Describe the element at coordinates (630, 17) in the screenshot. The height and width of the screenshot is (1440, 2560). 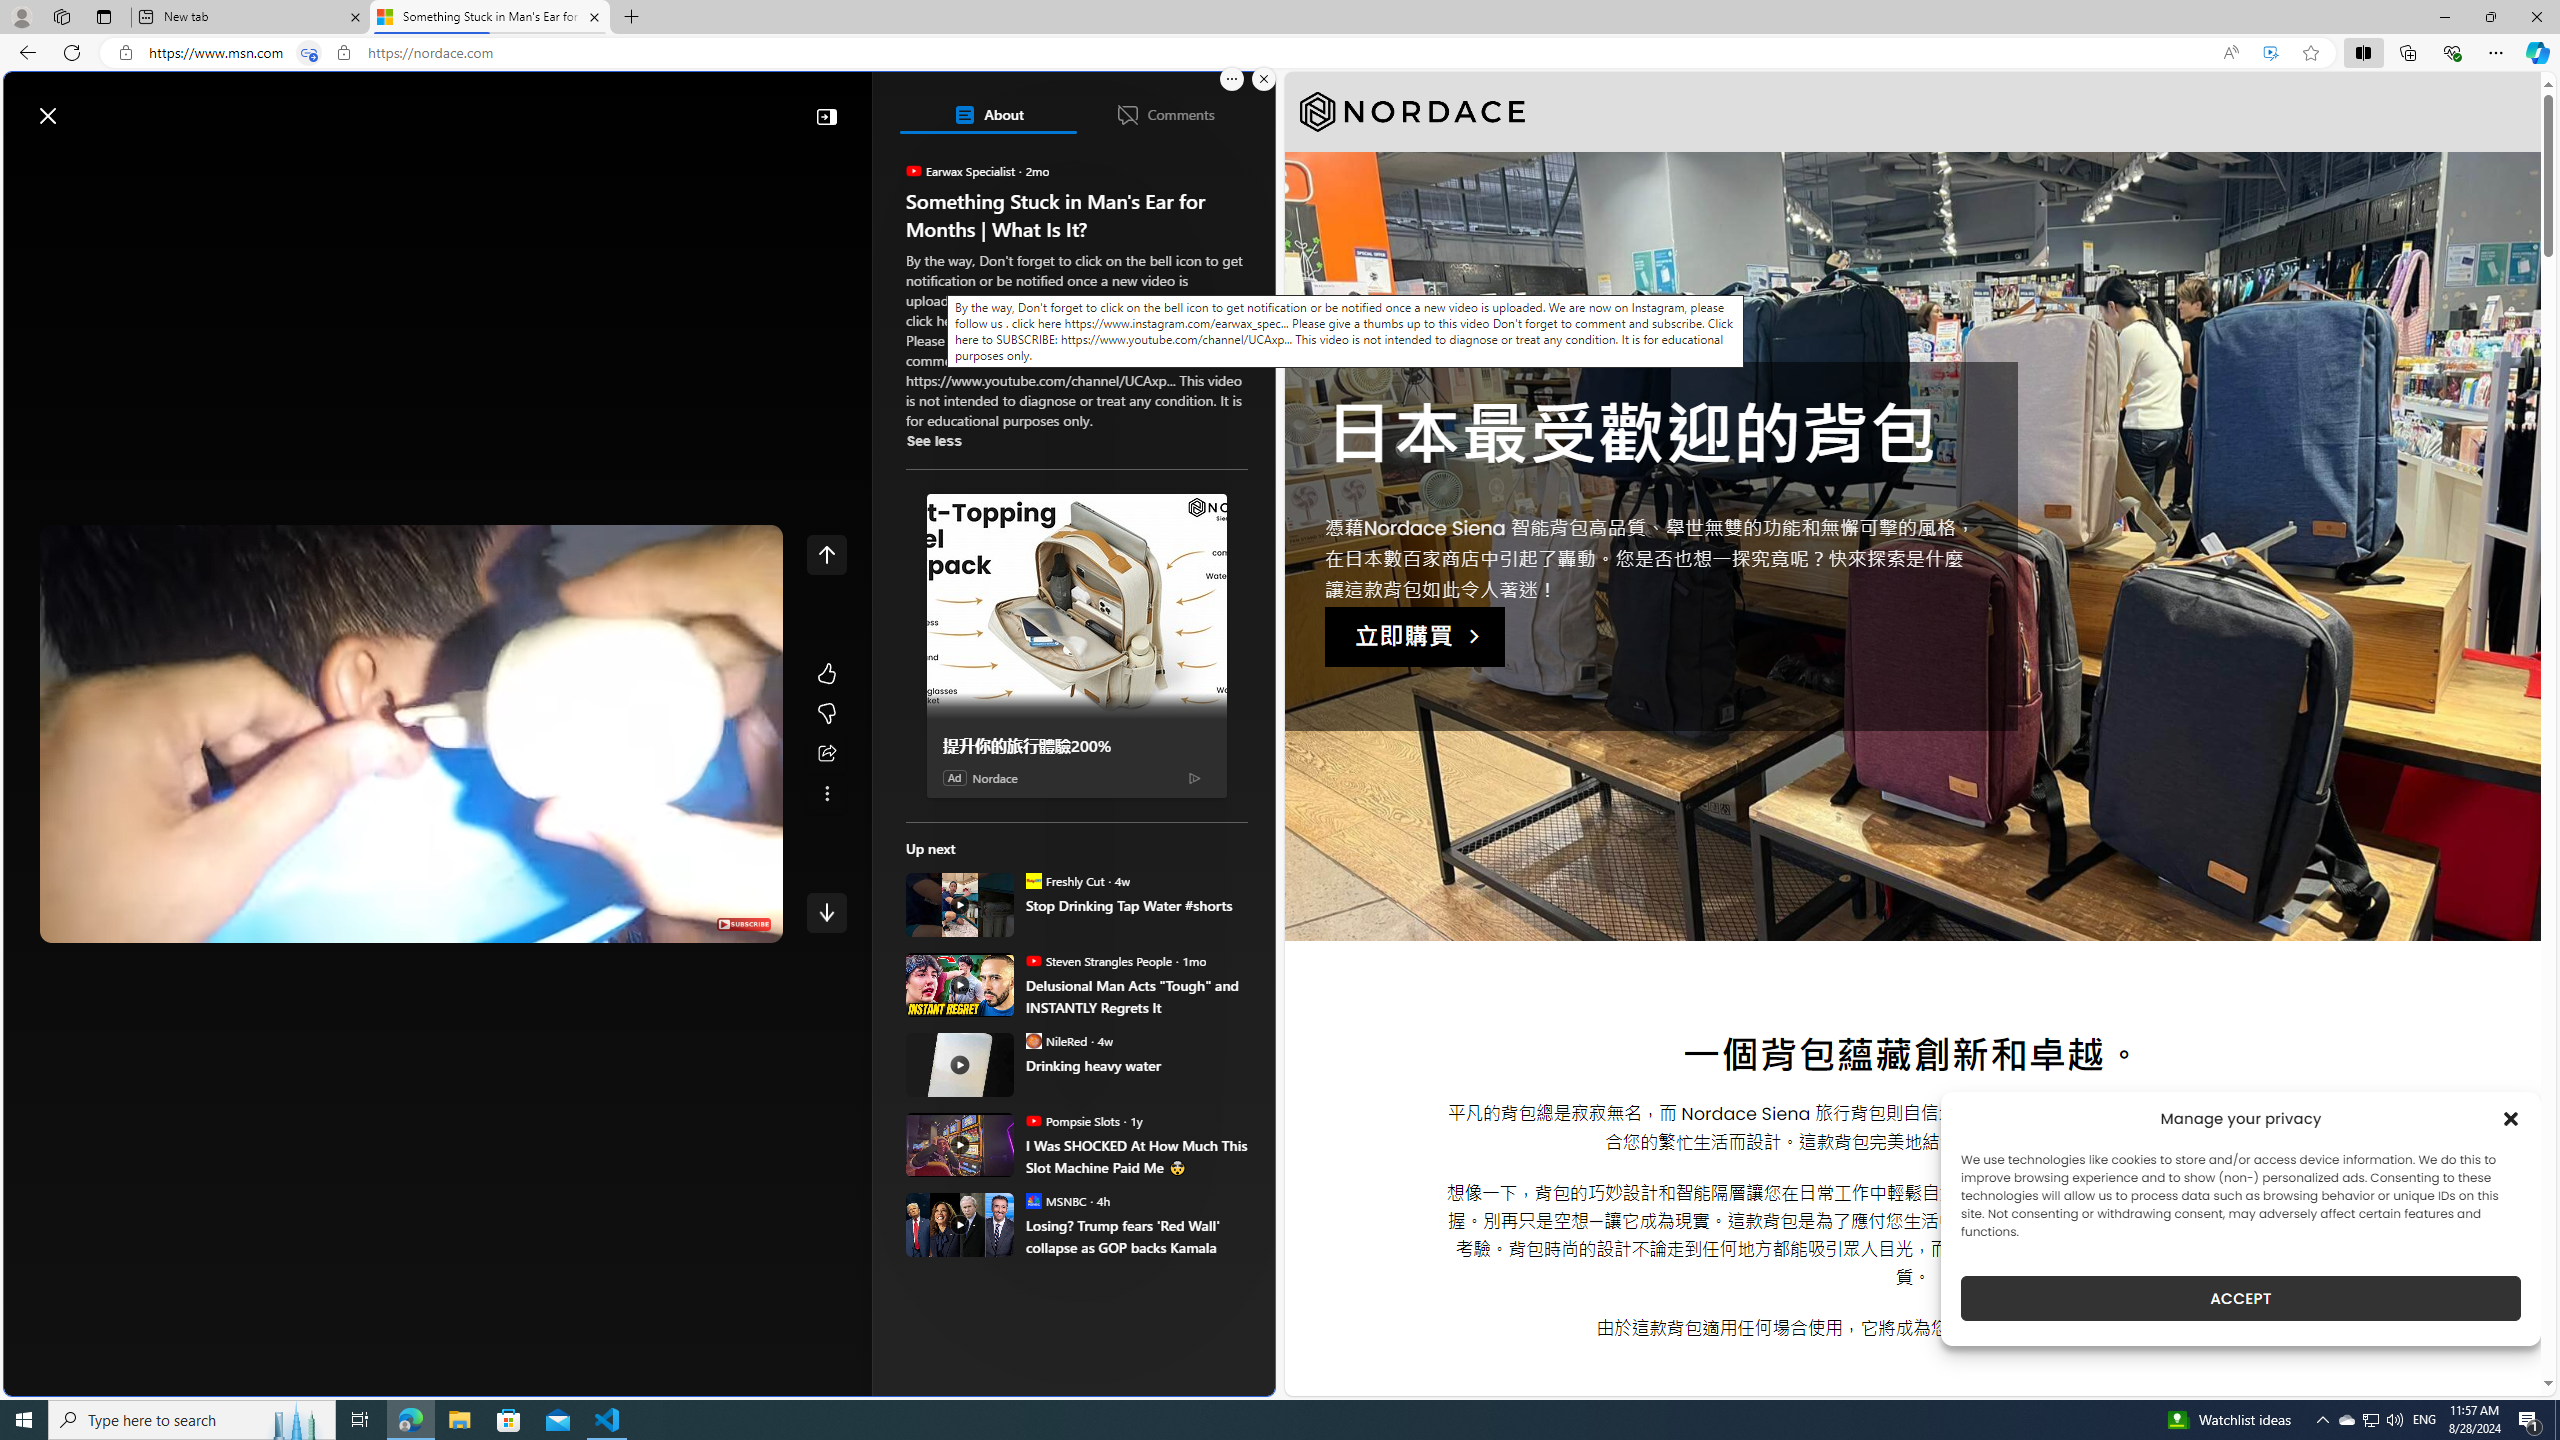
I see `New Tab` at that location.